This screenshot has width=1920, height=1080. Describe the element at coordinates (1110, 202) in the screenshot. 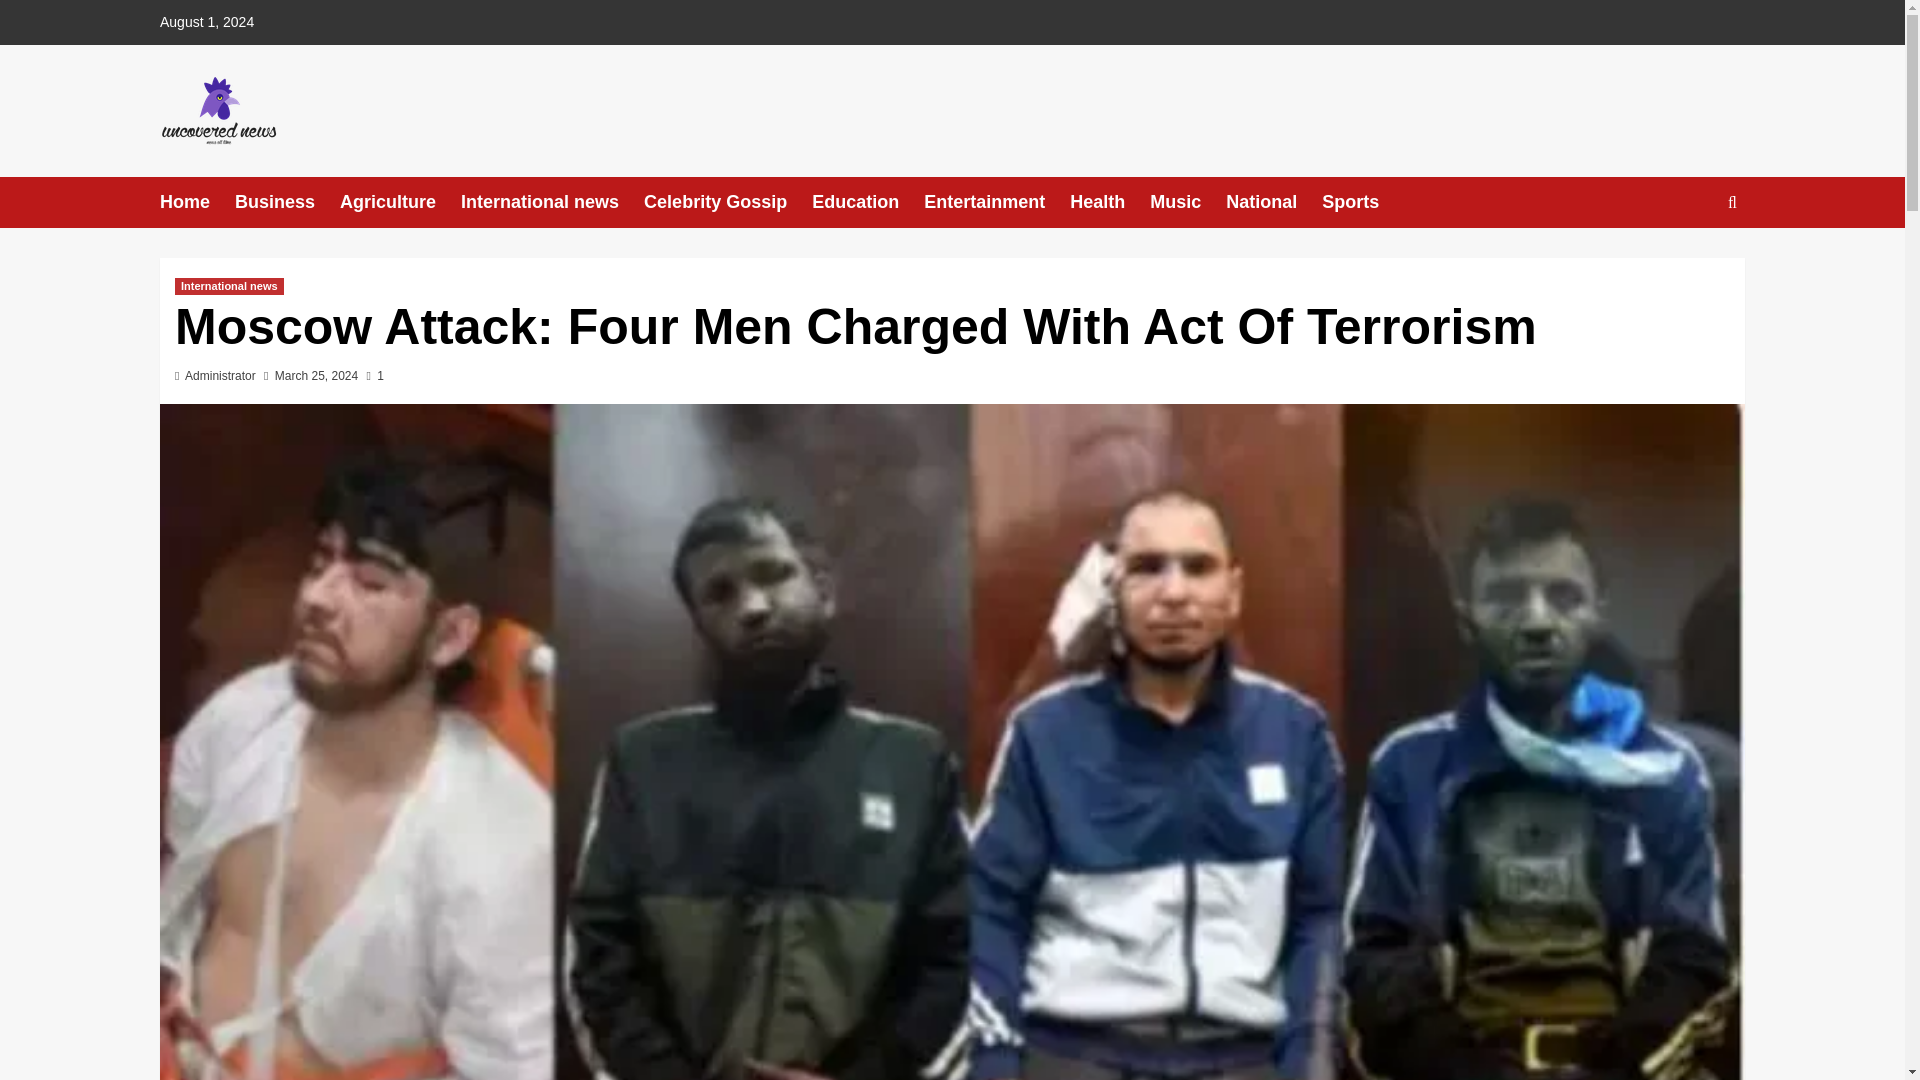

I see `Health` at that location.